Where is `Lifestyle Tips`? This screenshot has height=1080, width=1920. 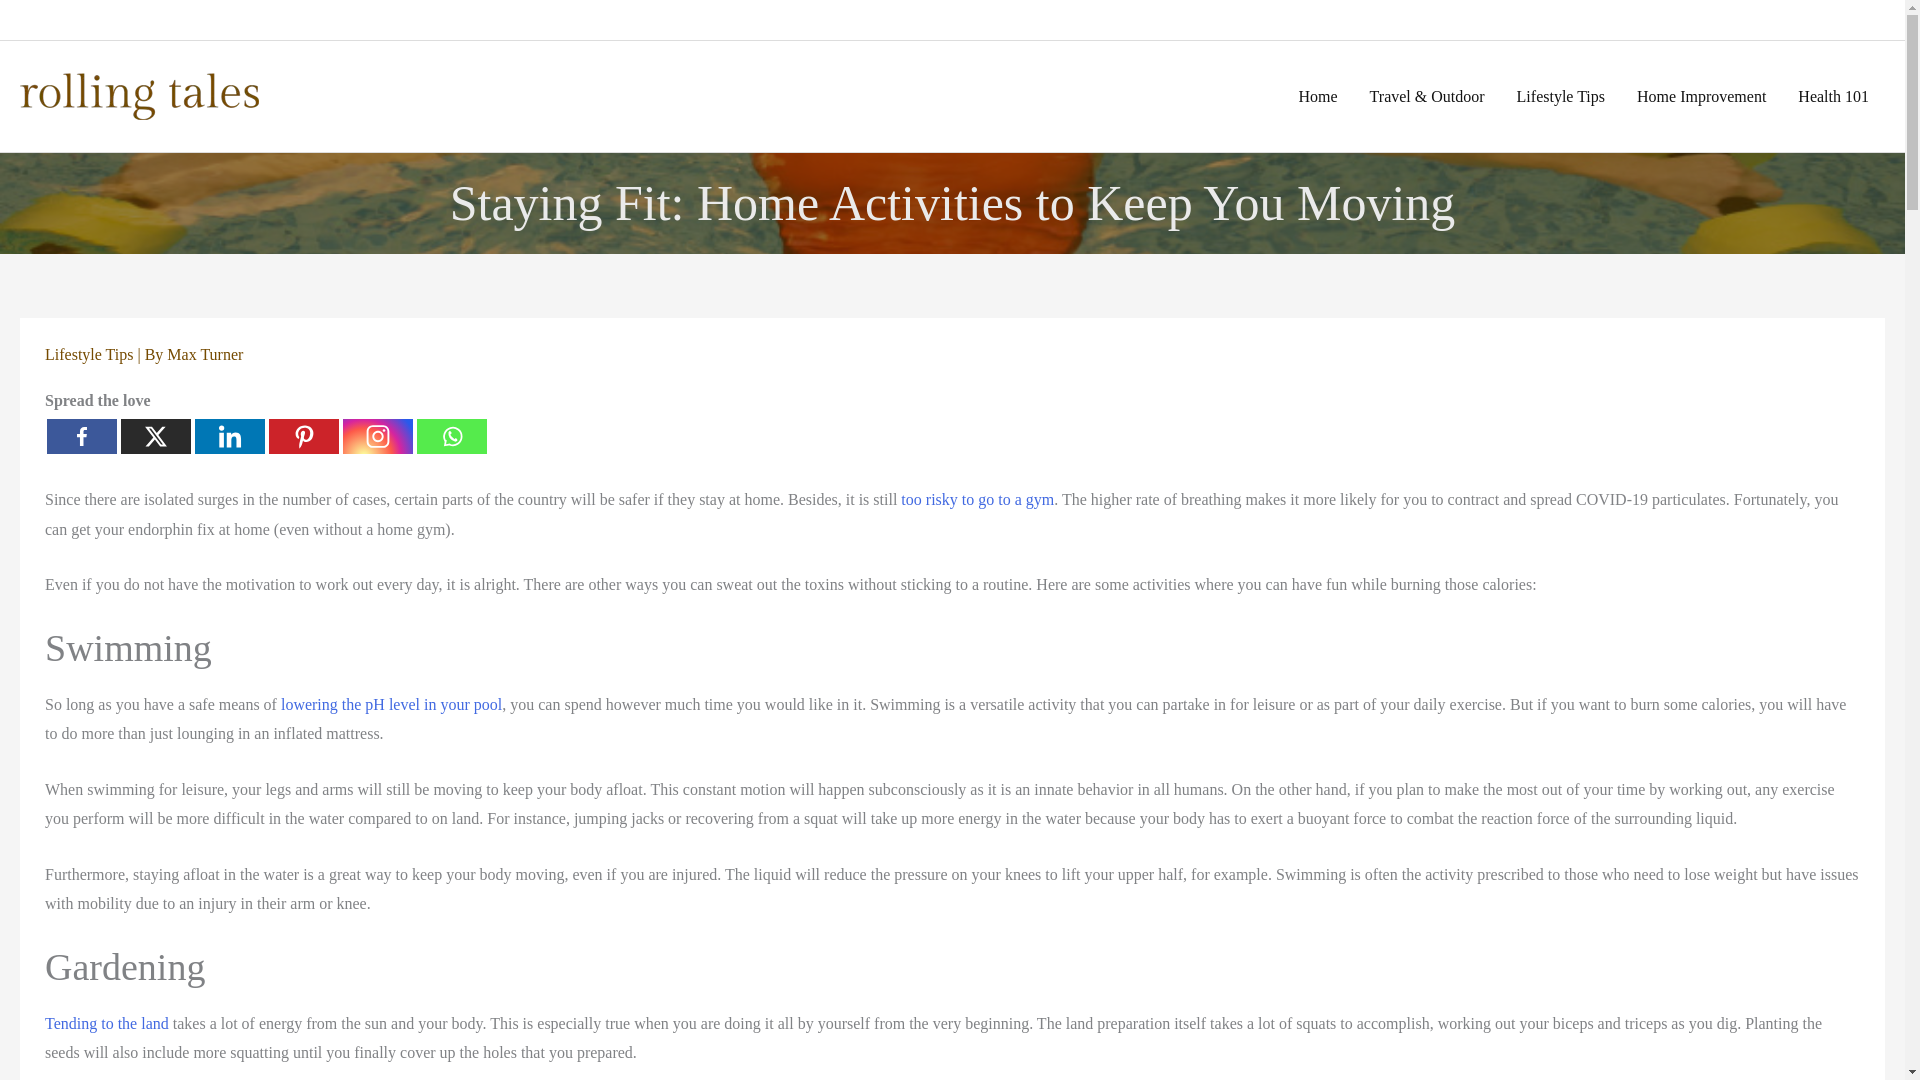
Lifestyle Tips is located at coordinates (88, 354).